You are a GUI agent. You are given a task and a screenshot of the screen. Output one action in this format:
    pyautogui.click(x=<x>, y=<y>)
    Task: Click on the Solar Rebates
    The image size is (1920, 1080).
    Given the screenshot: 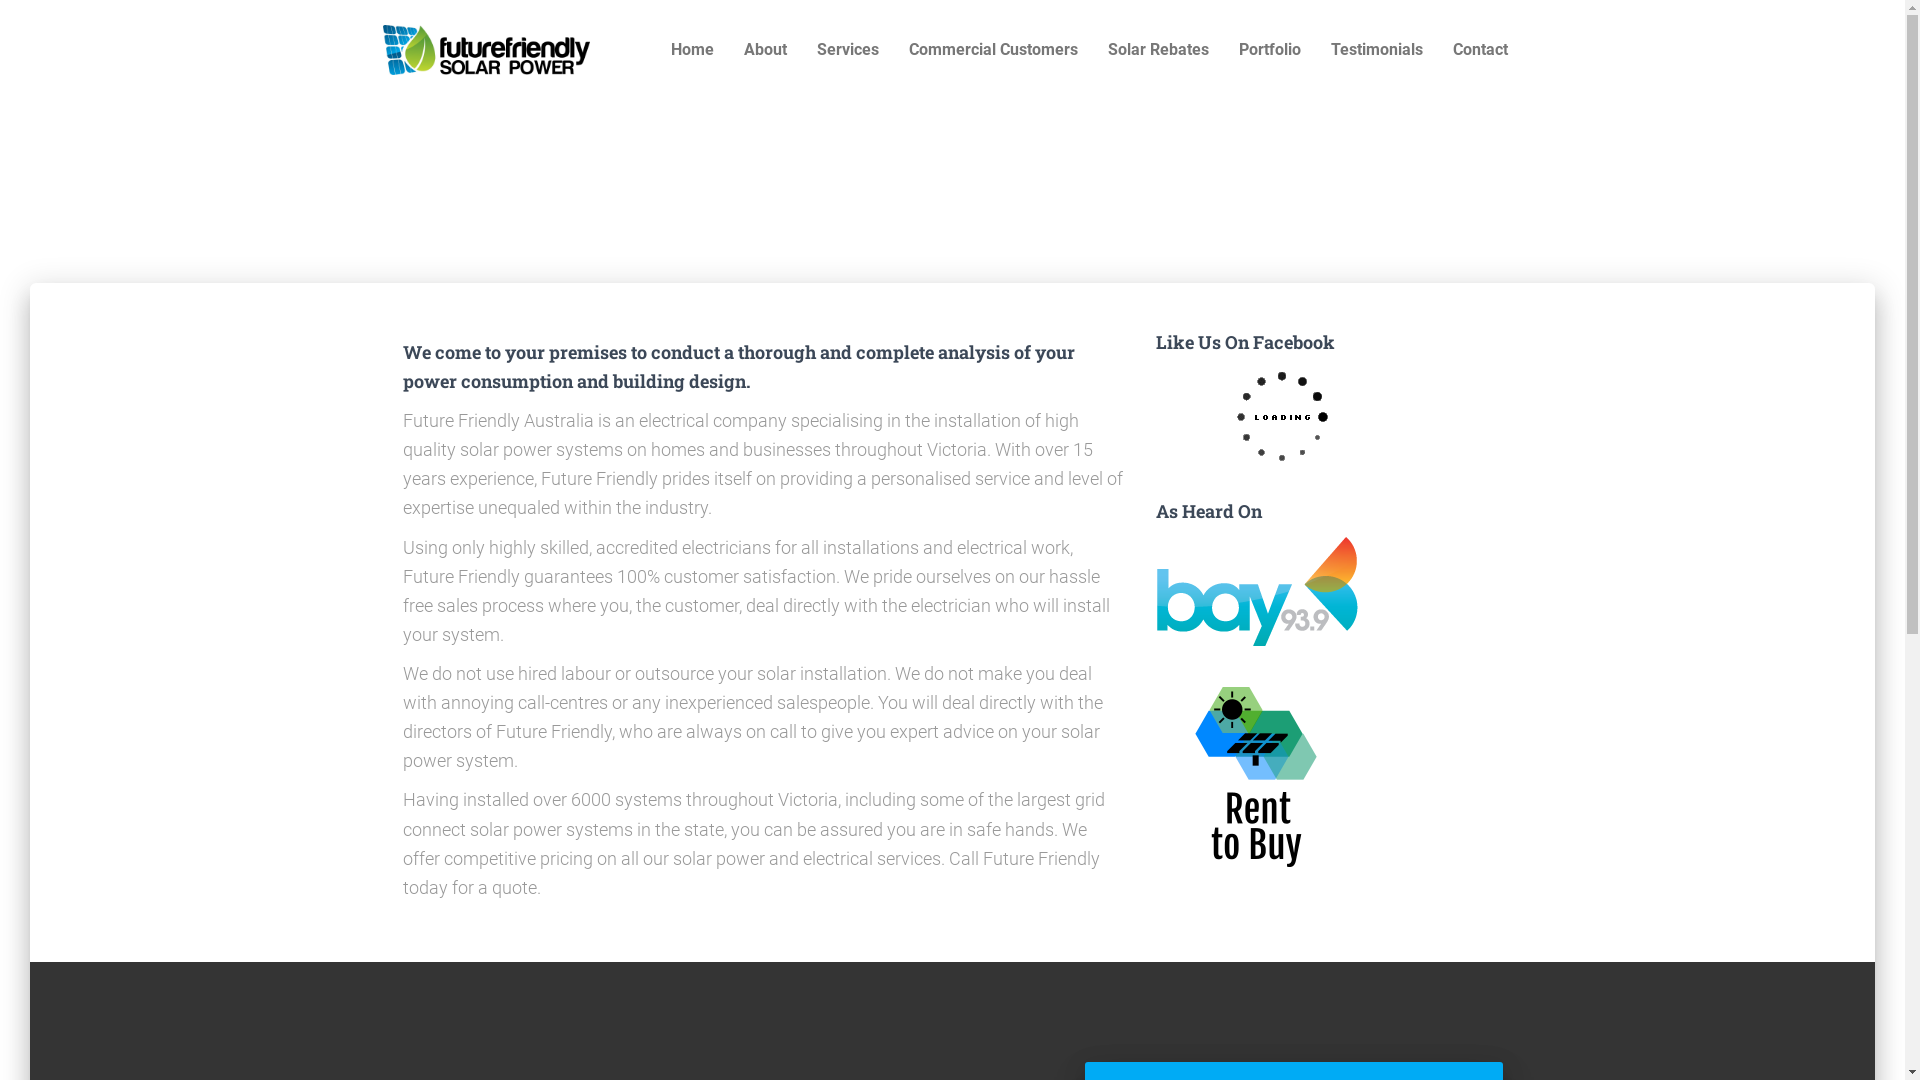 What is the action you would take?
    pyautogui.click(x=1158, y=50)
    